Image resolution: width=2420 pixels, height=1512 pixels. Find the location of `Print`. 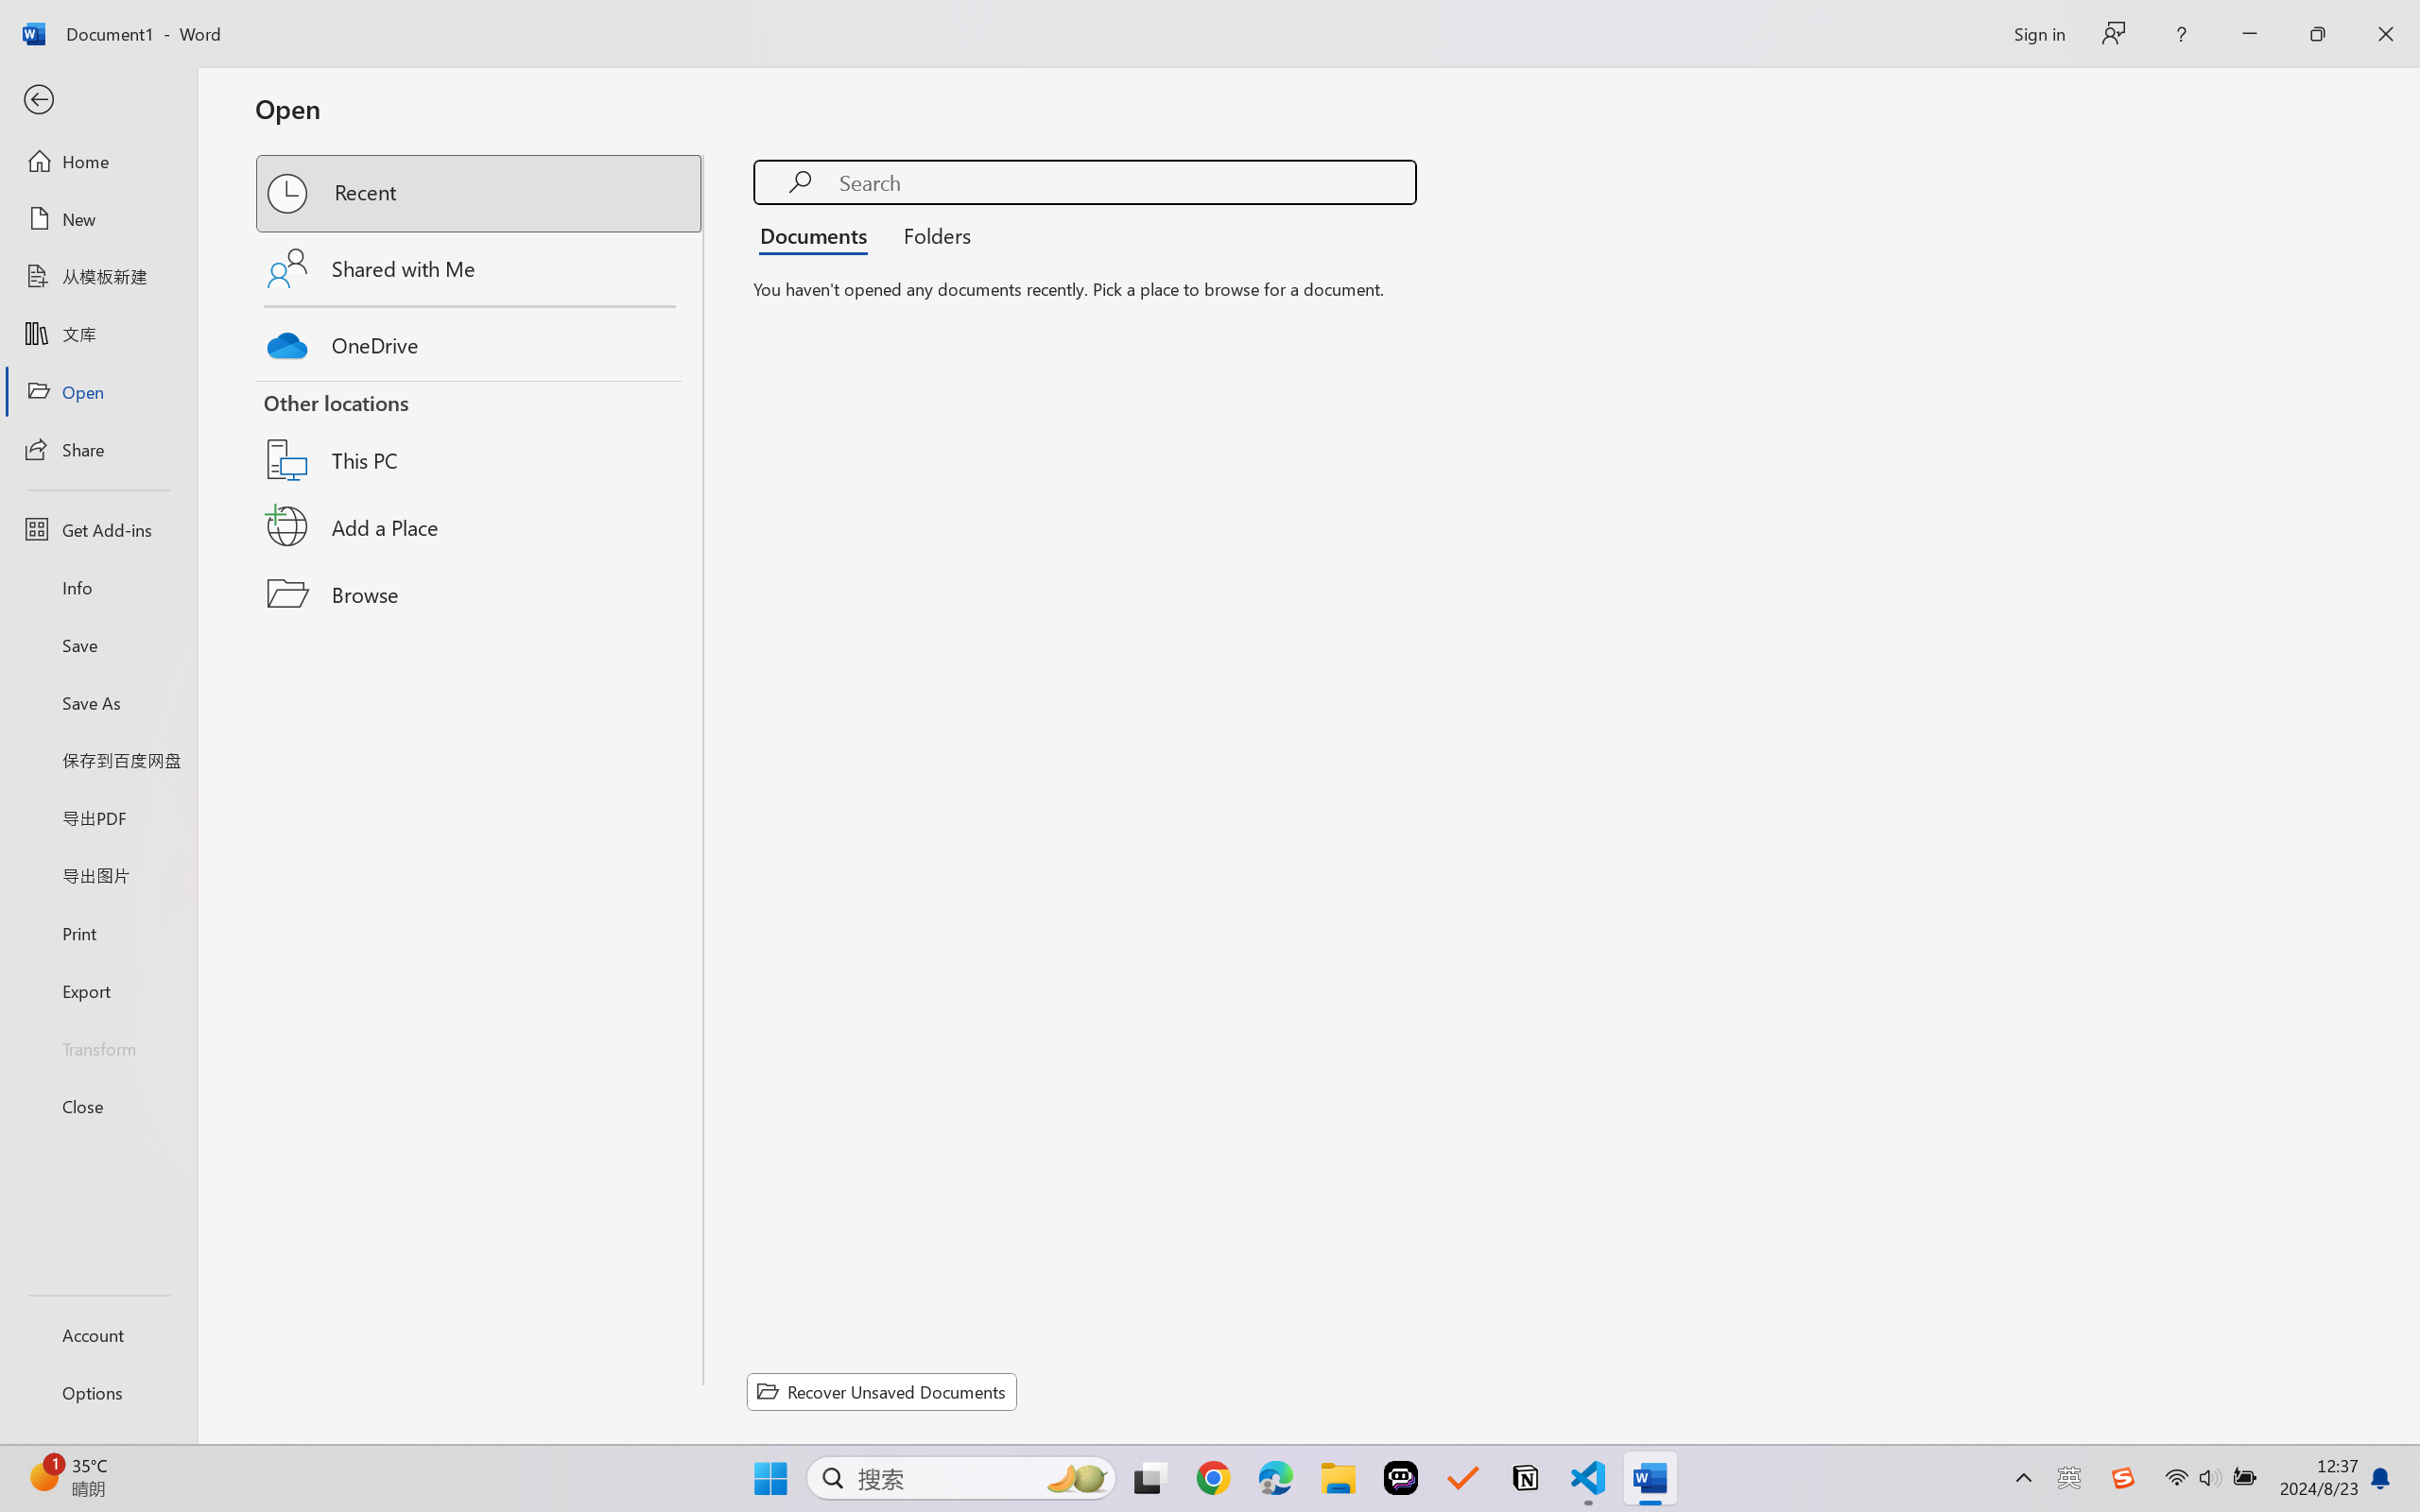

Print is located at coordinates (98, 932).